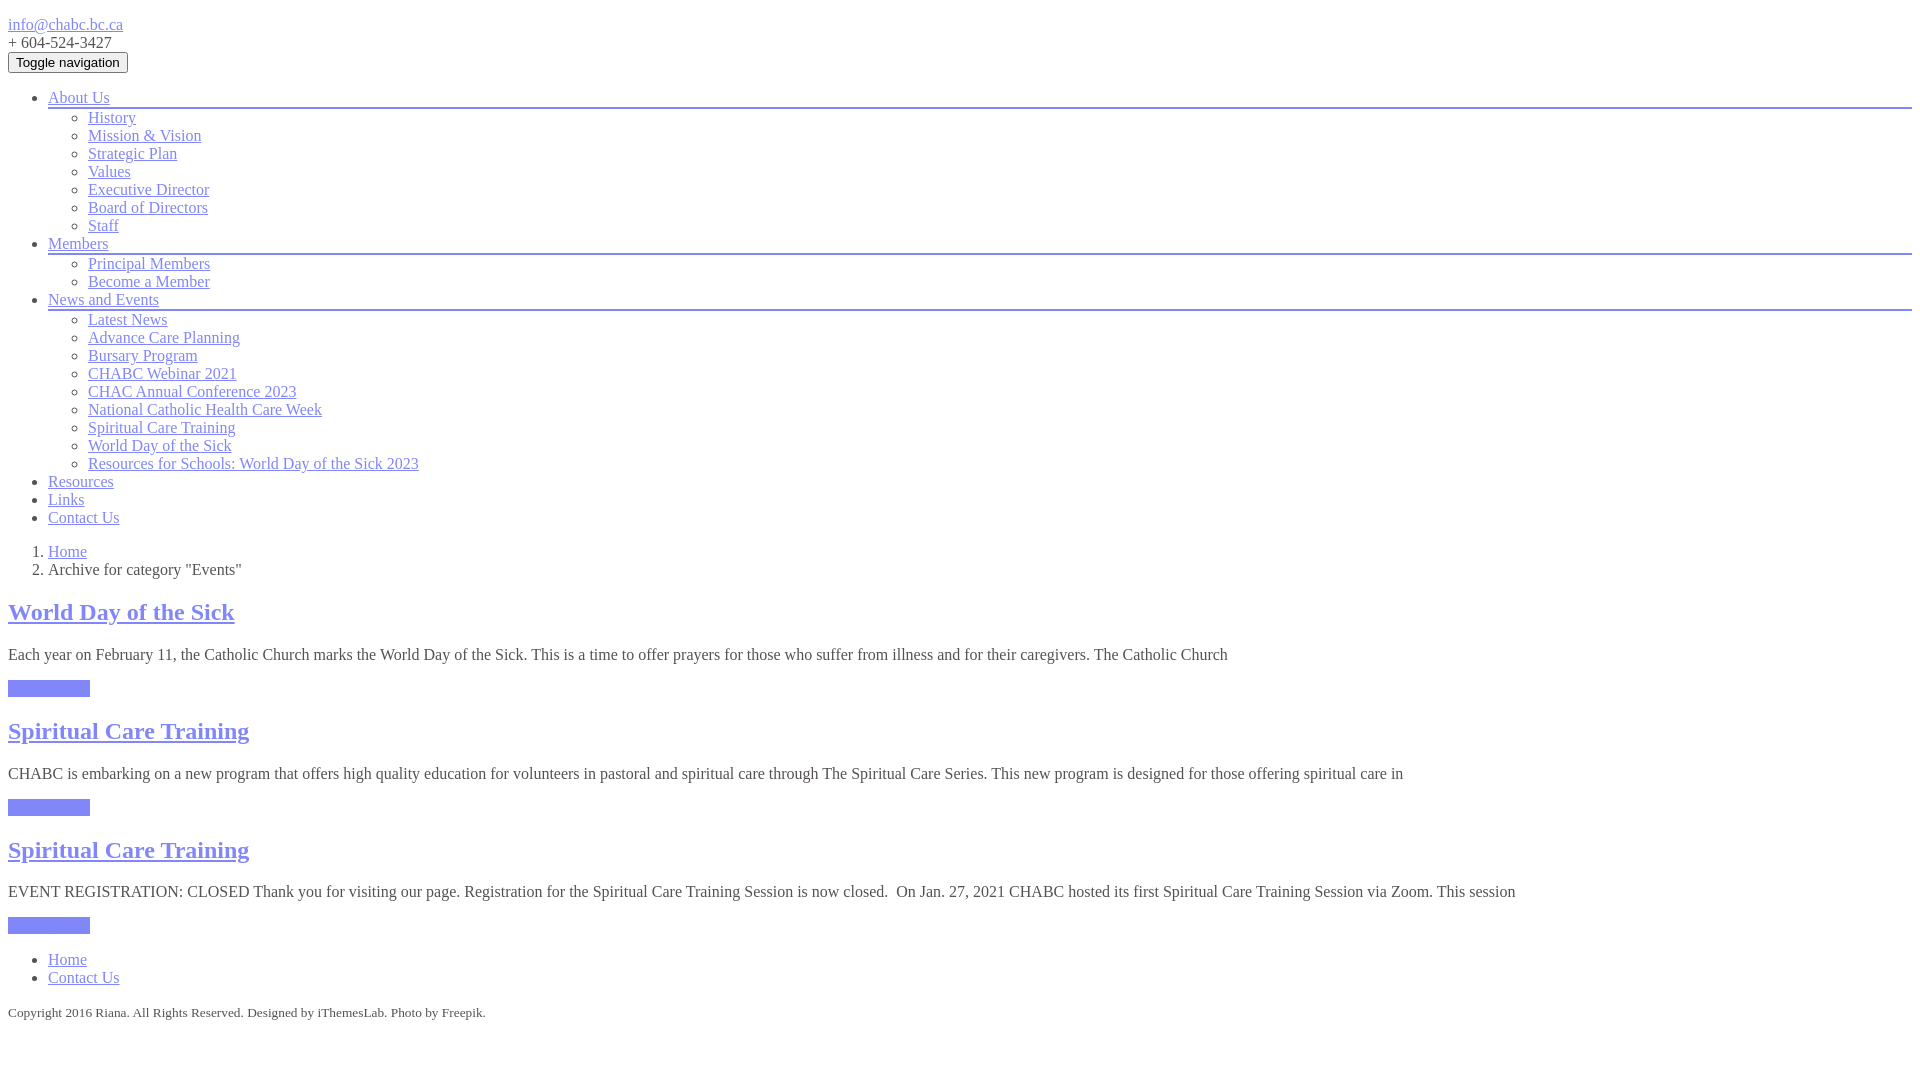  Describe the element at coordinates (65, 24) in the screenshot. I see `info@chabc.bc.ca` at that location.